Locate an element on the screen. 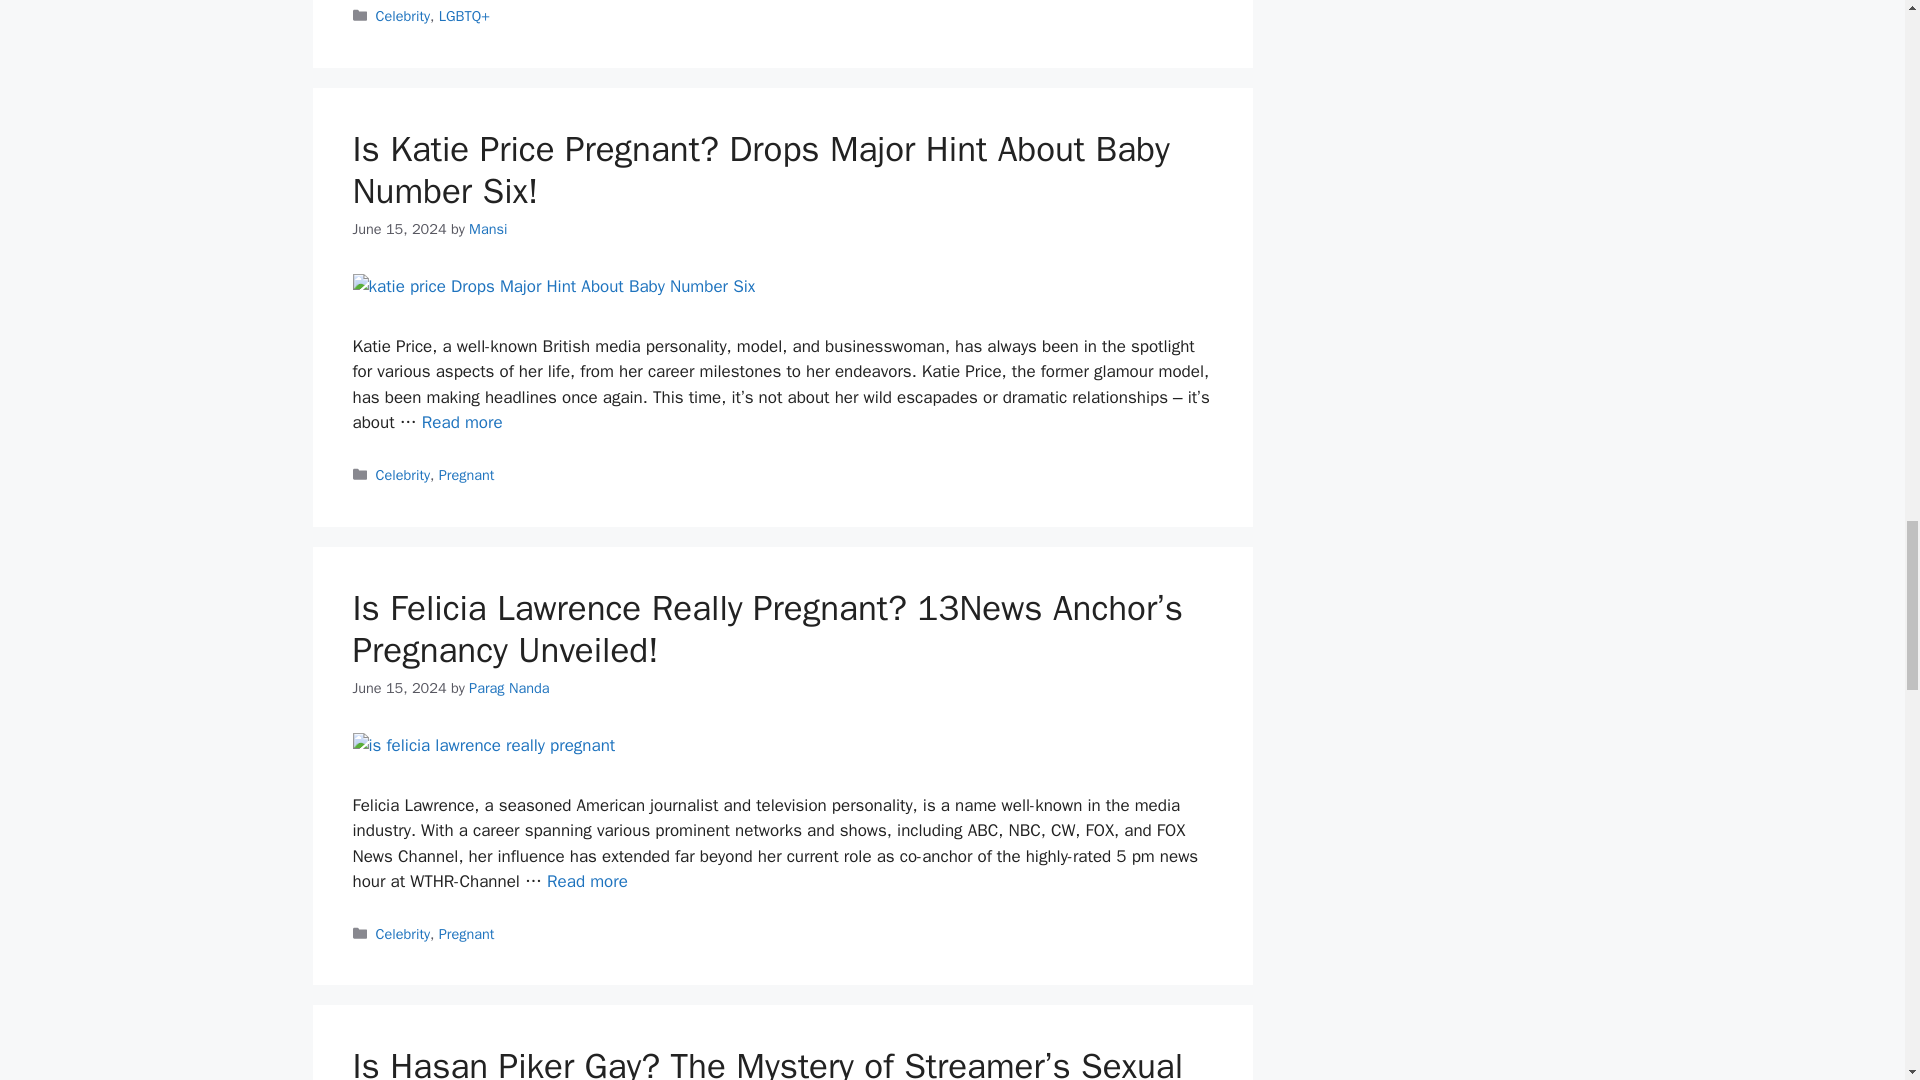 The height and width of the screenshot is (1080, 1920). View all posts by Mansi is located at coordinates (487, 228).